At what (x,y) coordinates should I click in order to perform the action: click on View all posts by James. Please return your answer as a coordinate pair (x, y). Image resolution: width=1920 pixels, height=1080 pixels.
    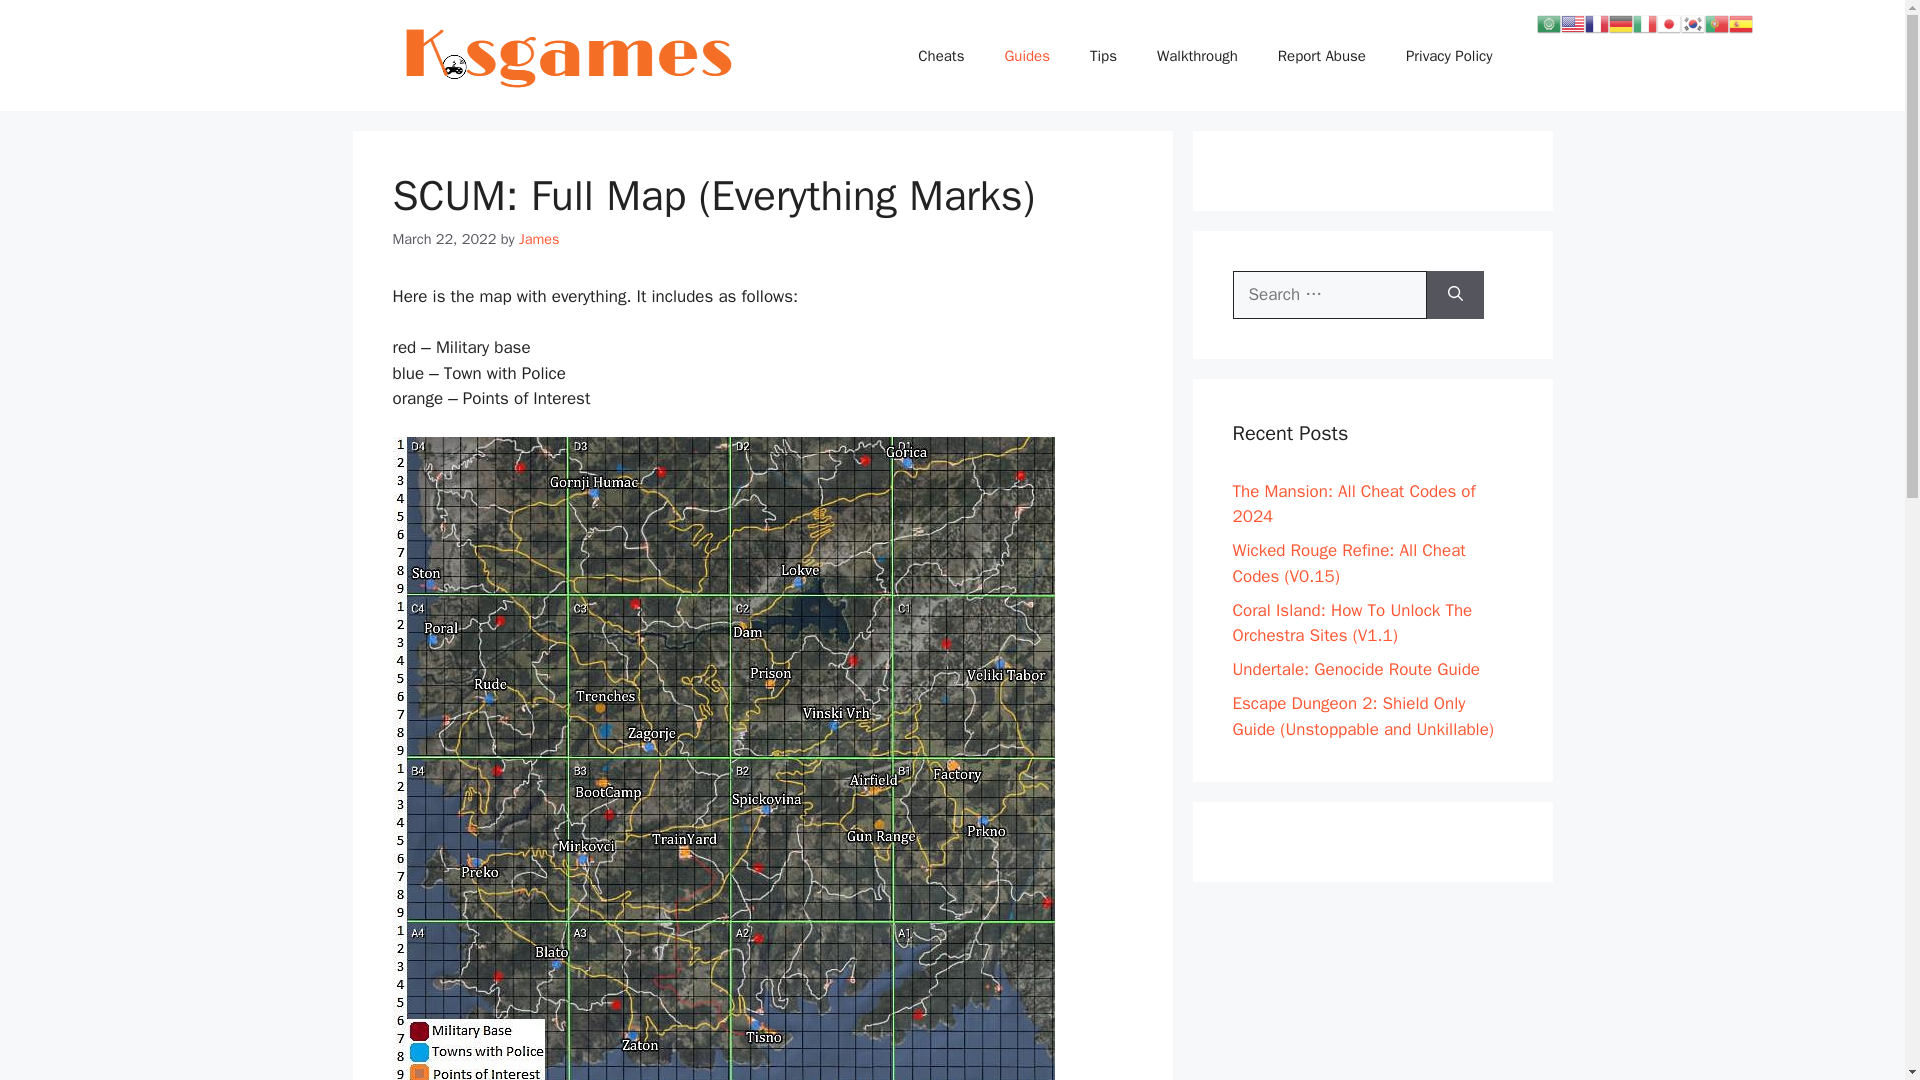
    Looking at the image, I should click on (539, 239).